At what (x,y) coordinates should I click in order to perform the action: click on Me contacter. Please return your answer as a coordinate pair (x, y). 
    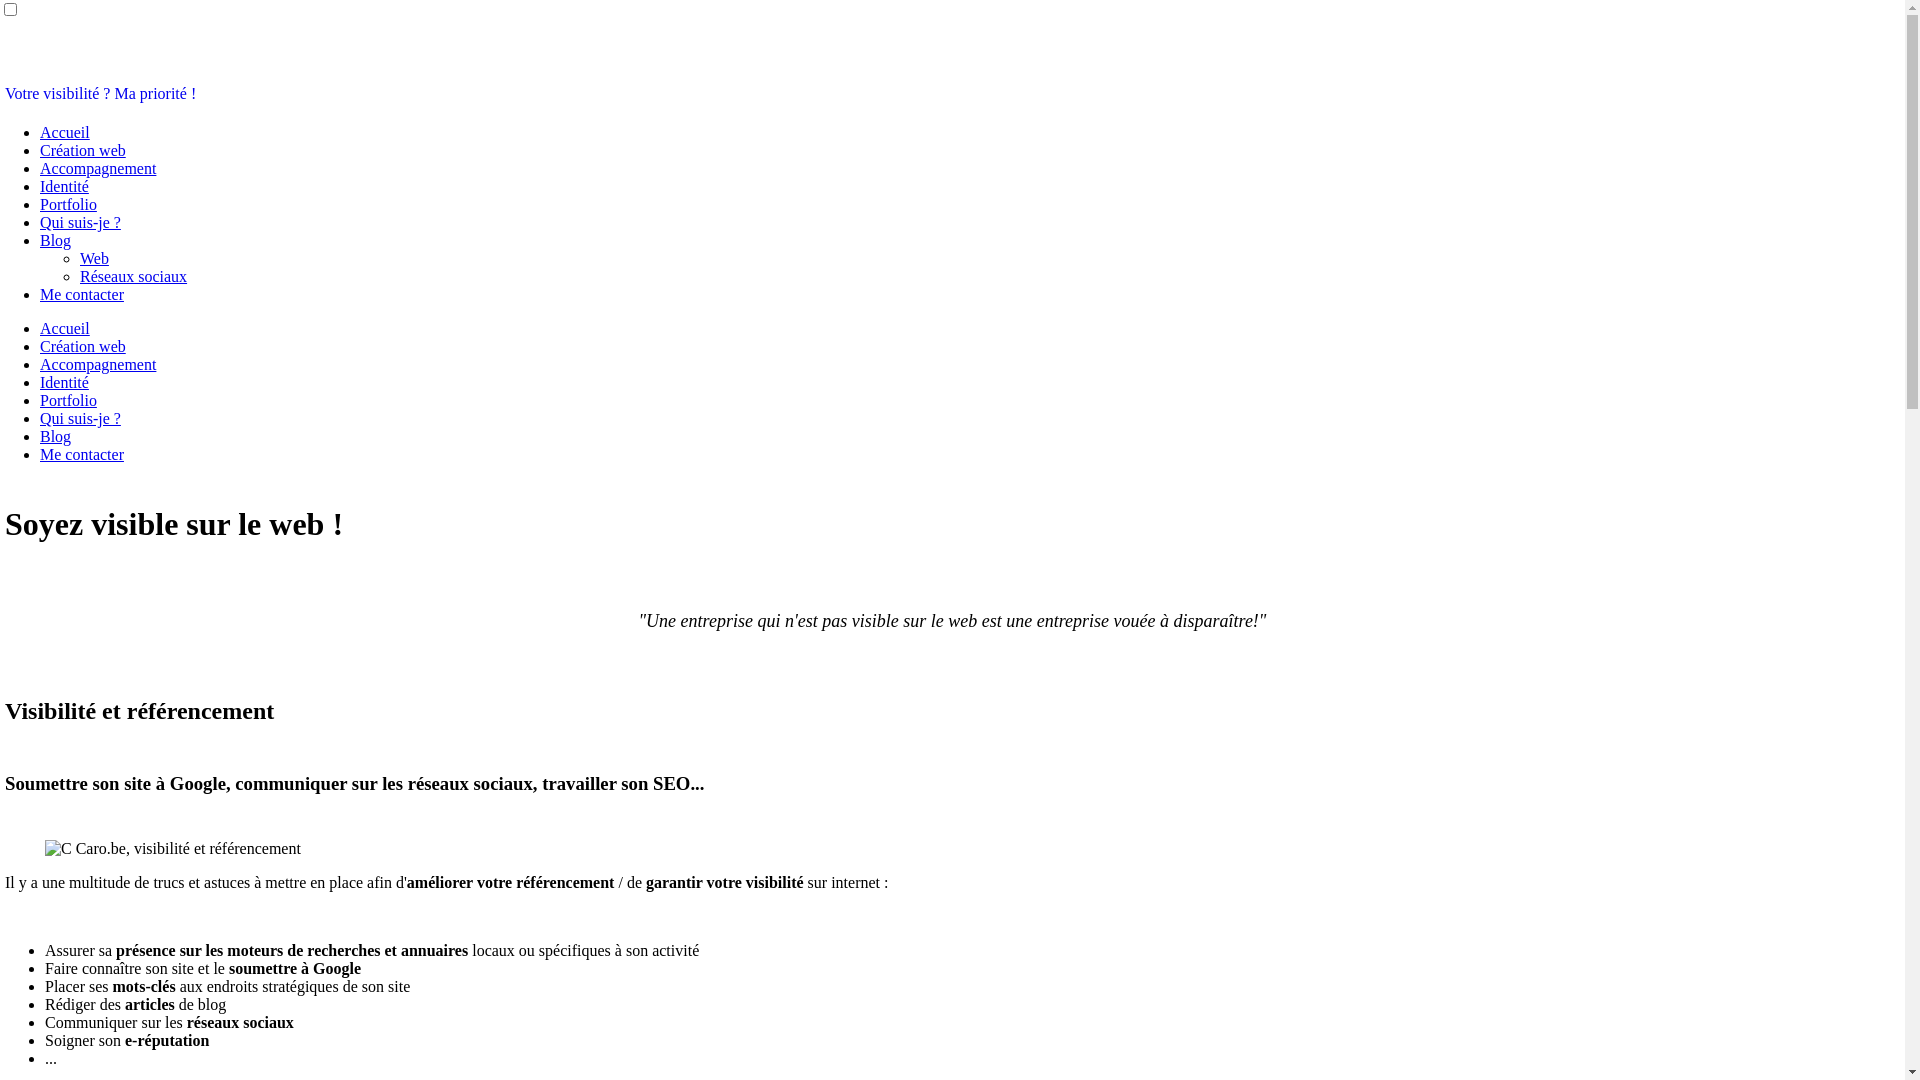
    Looking at the image, I should click on (82, 294).